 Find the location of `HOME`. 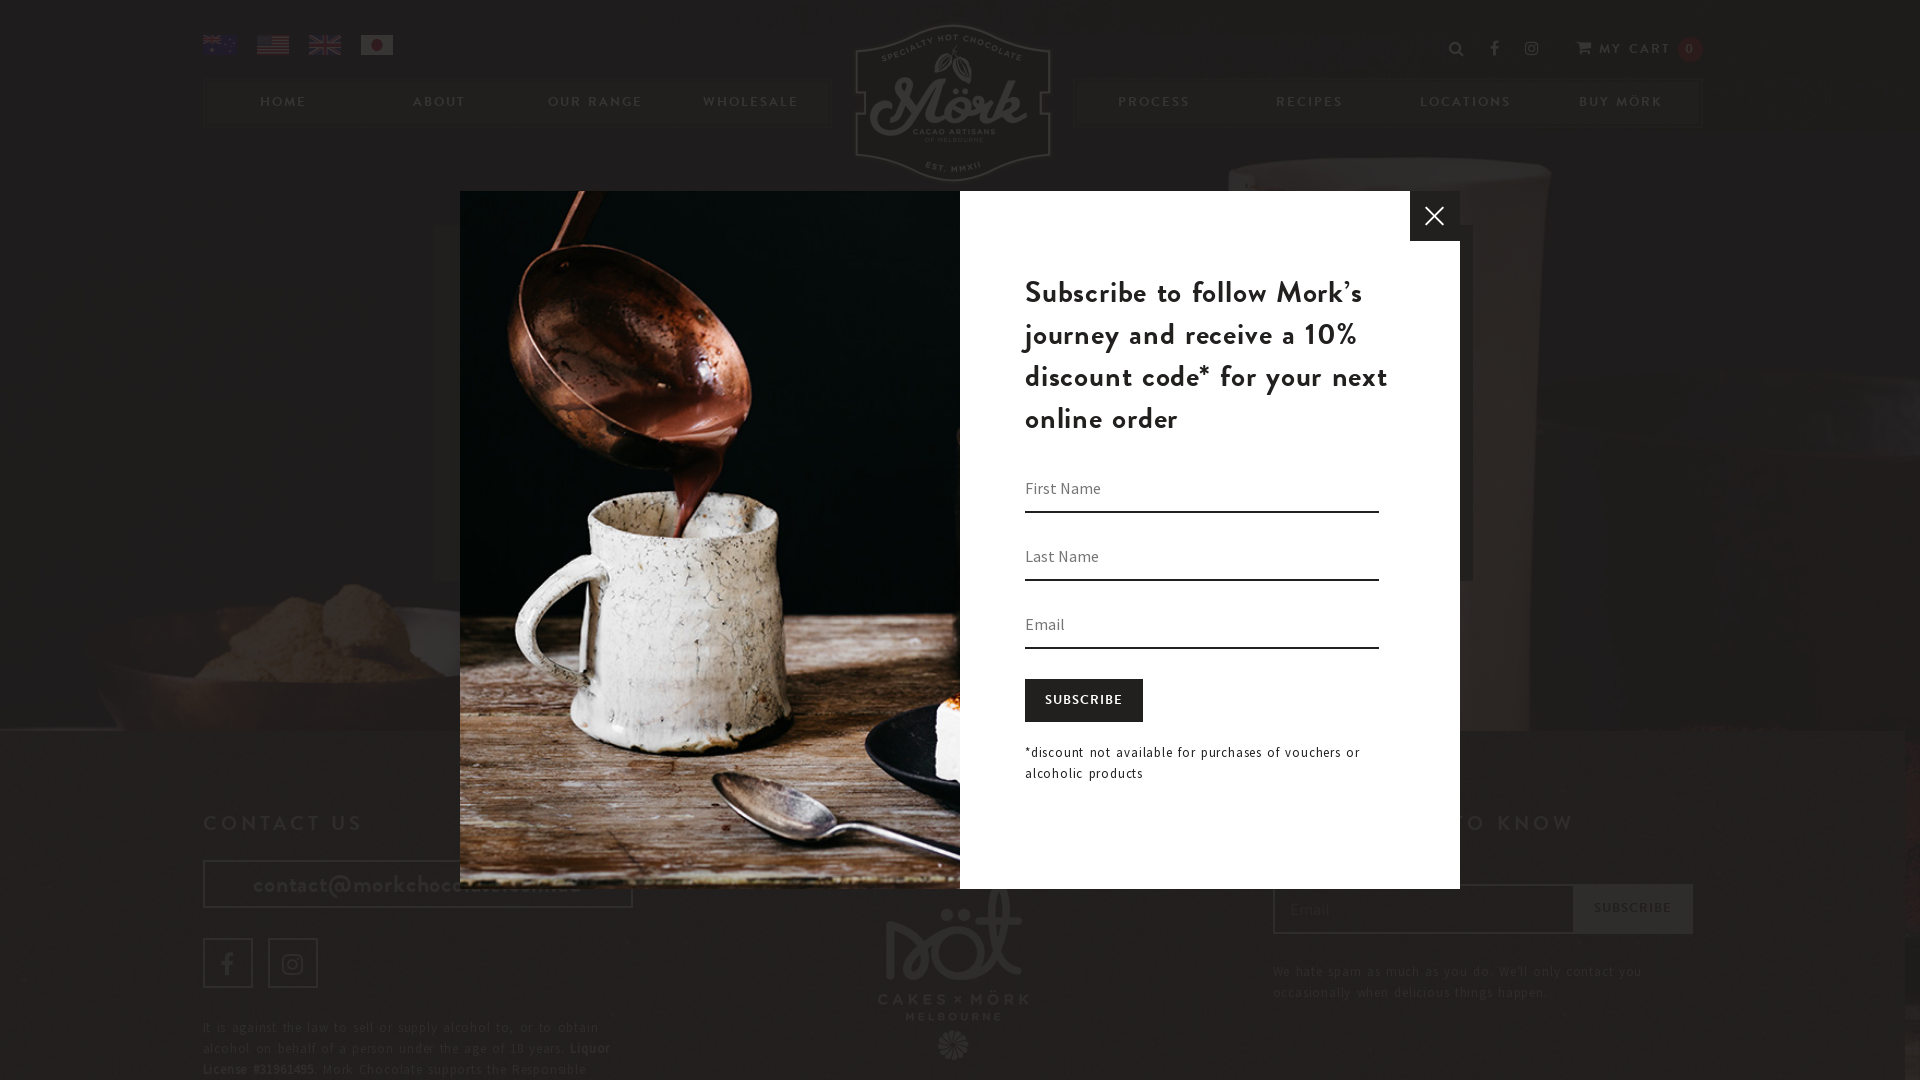

HOME is located at coordinates (284, 103).